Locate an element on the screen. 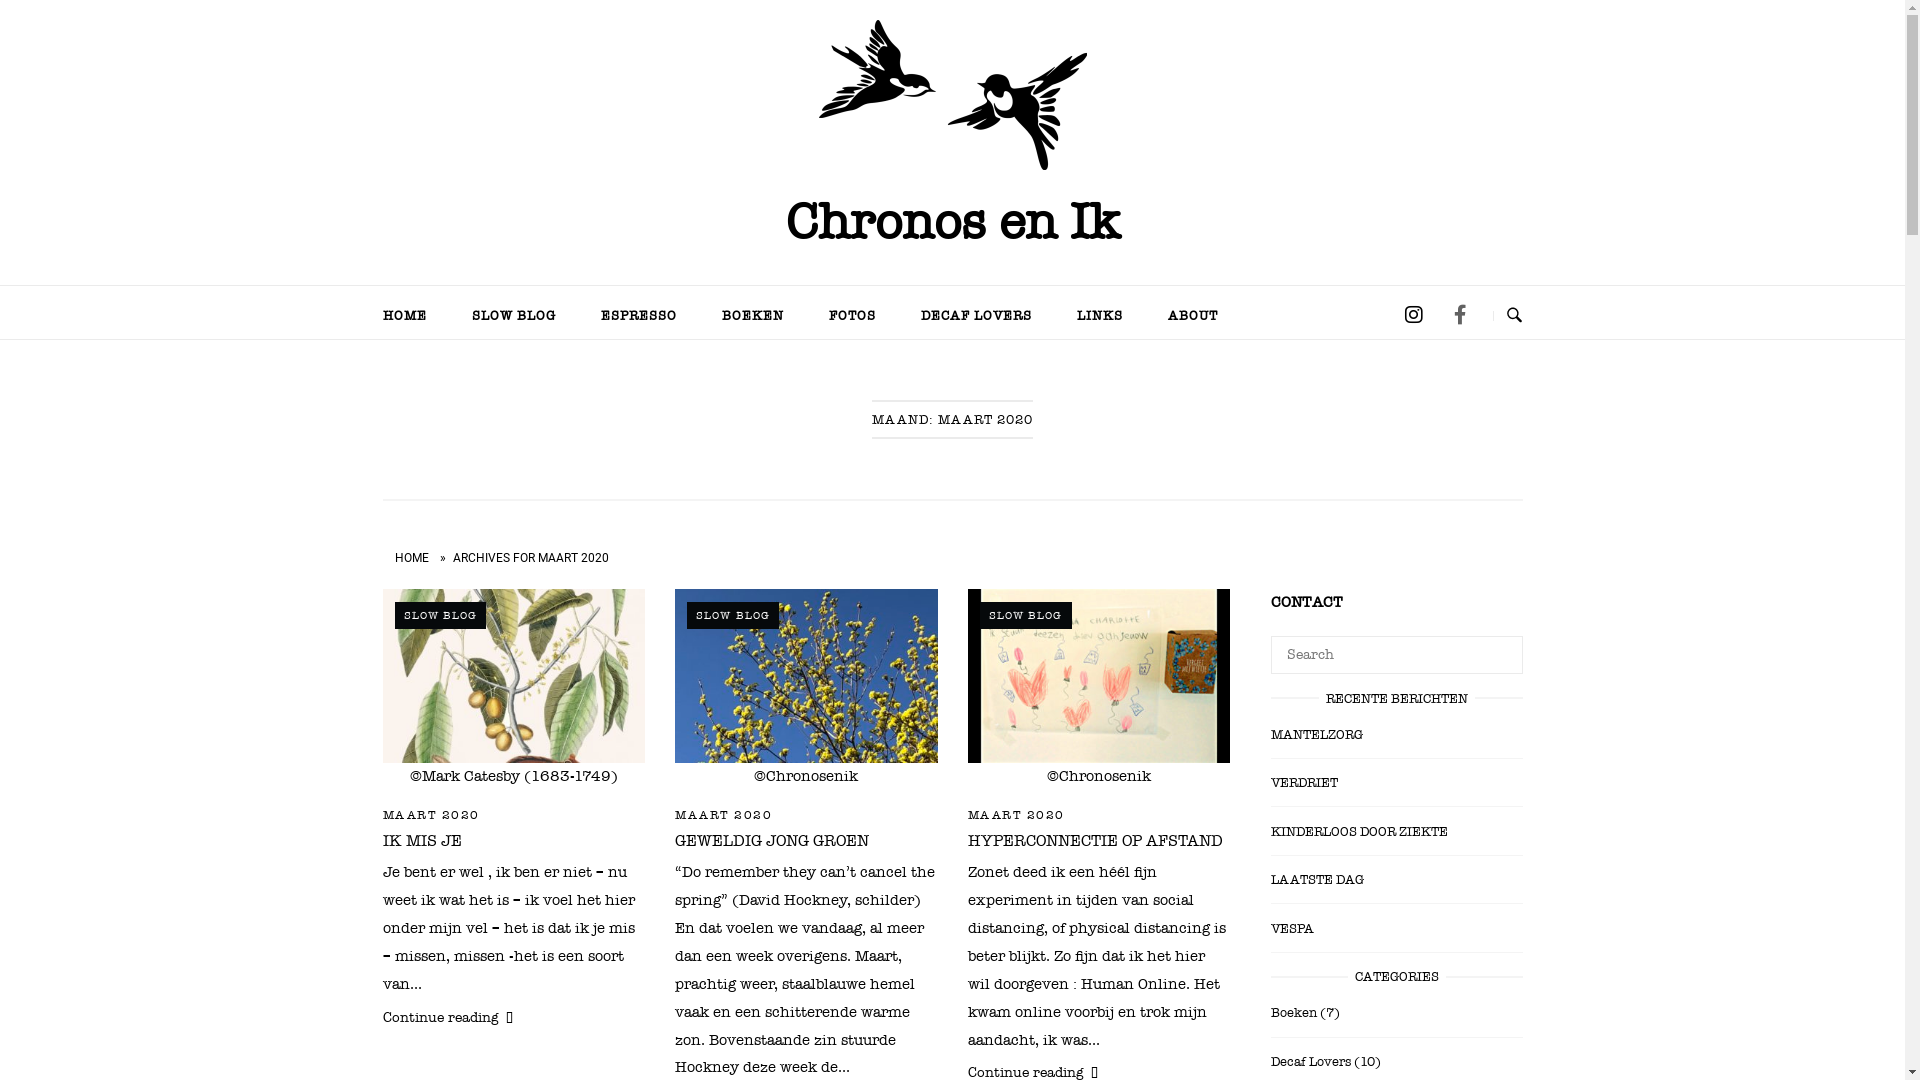 This screenshot has height=1080, width=1920. DECAF LOVERS is located at coordinates (976, 316).